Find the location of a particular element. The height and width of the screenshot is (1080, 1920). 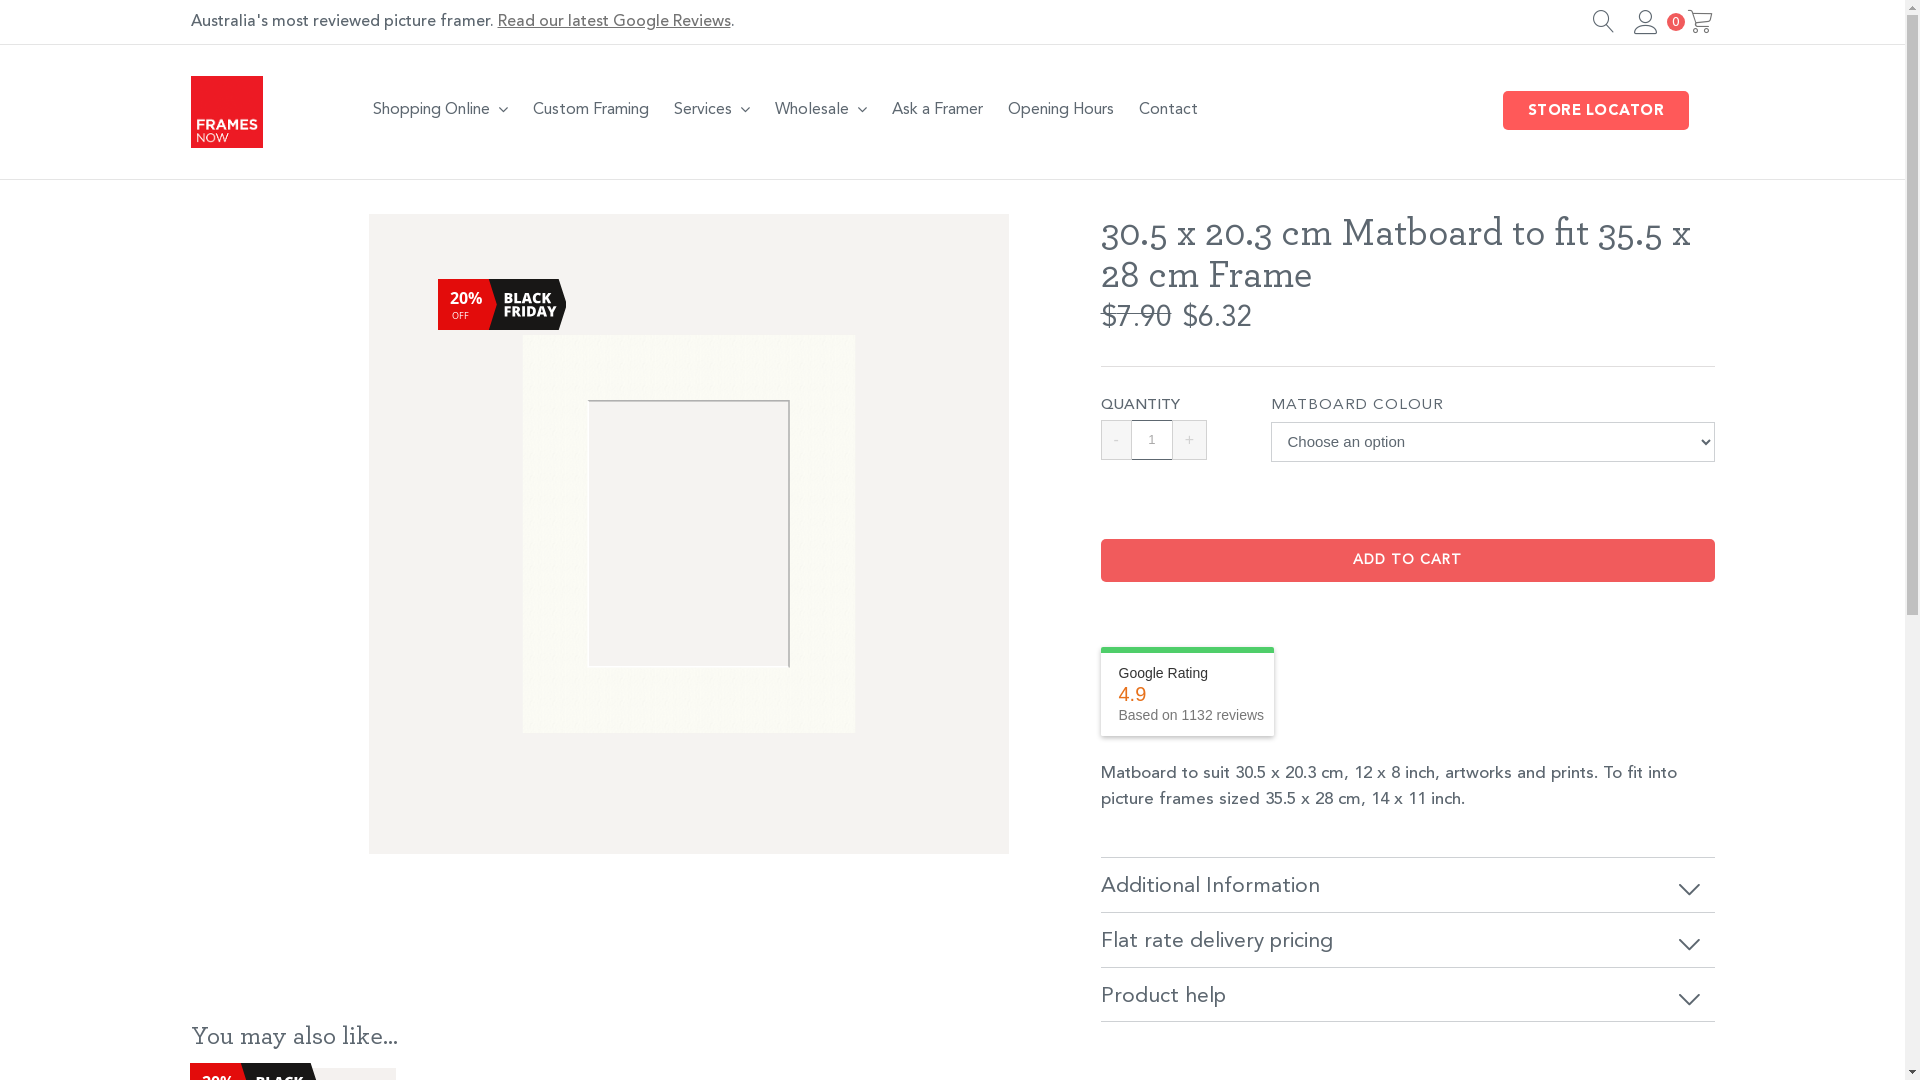

STORE LOCATOR is located at coordinates (1596, 110).